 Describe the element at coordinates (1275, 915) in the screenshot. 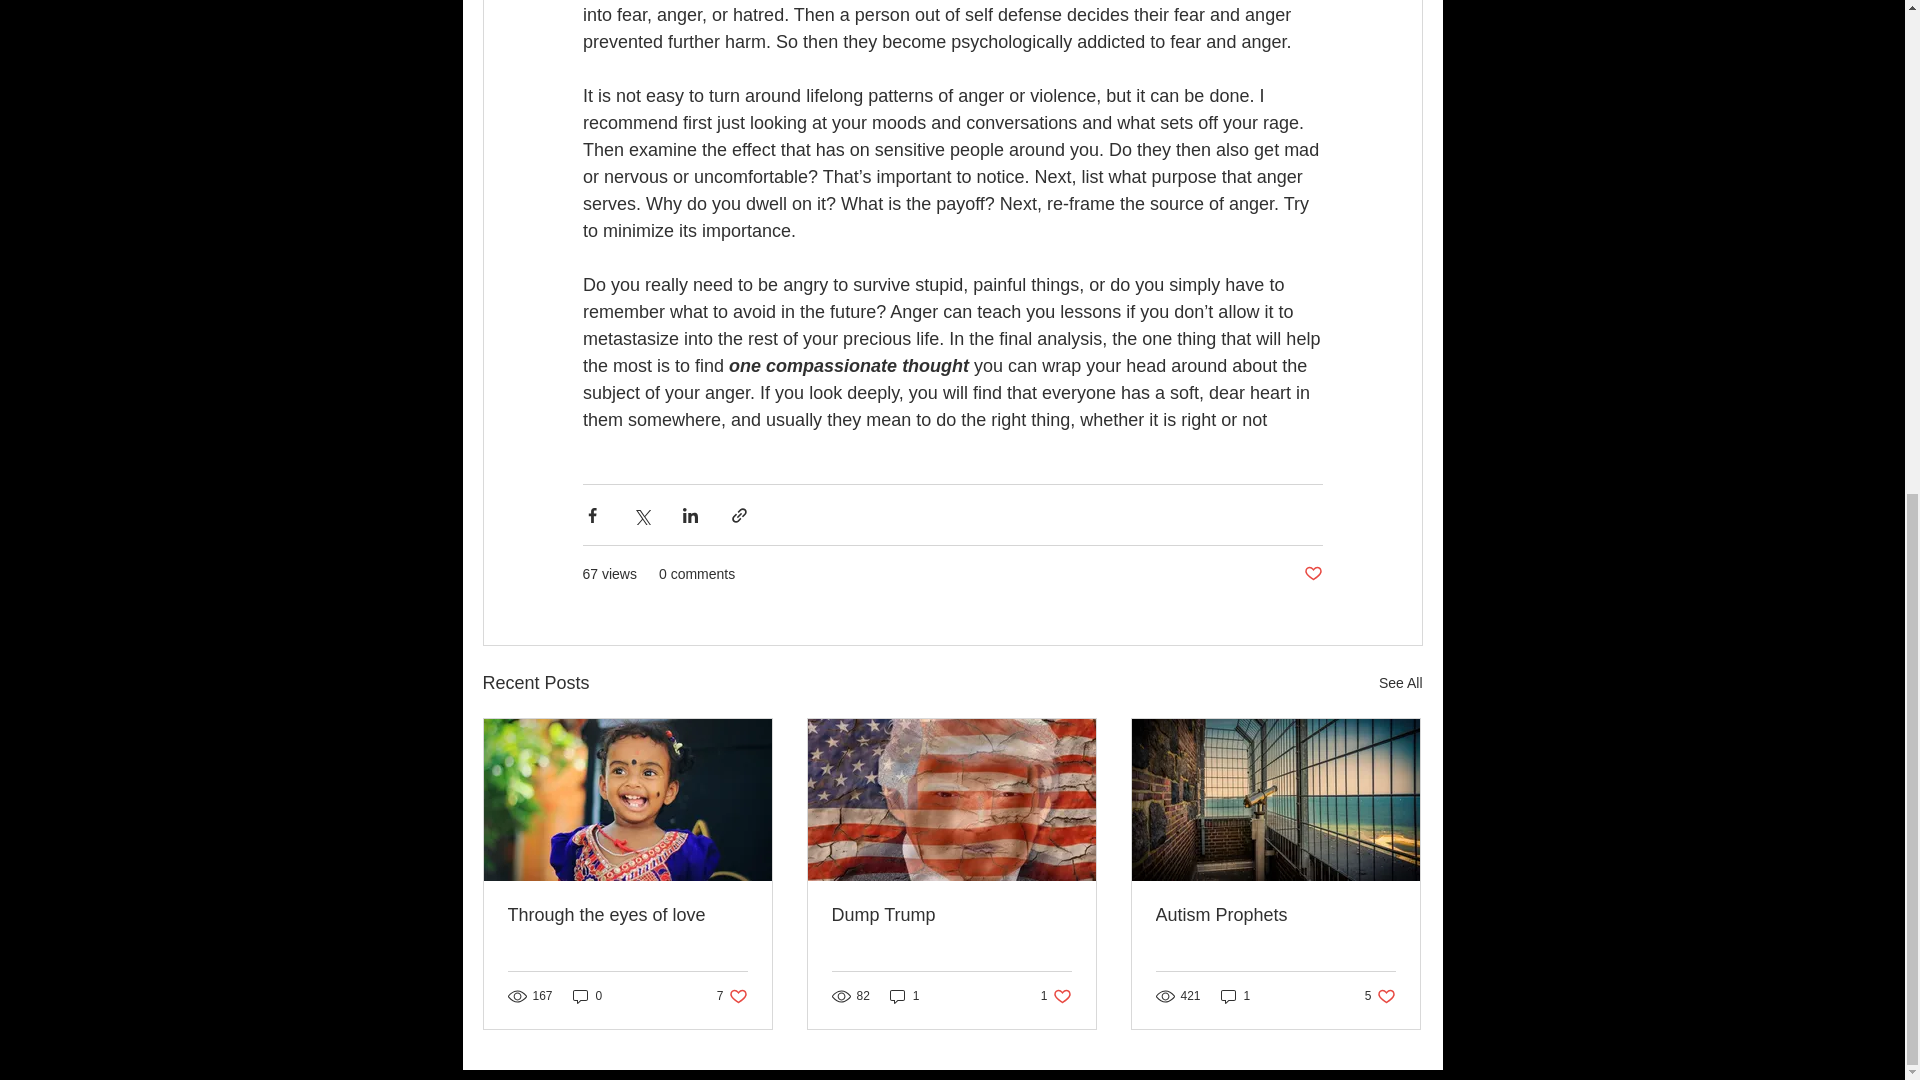

I see `1` at that location.